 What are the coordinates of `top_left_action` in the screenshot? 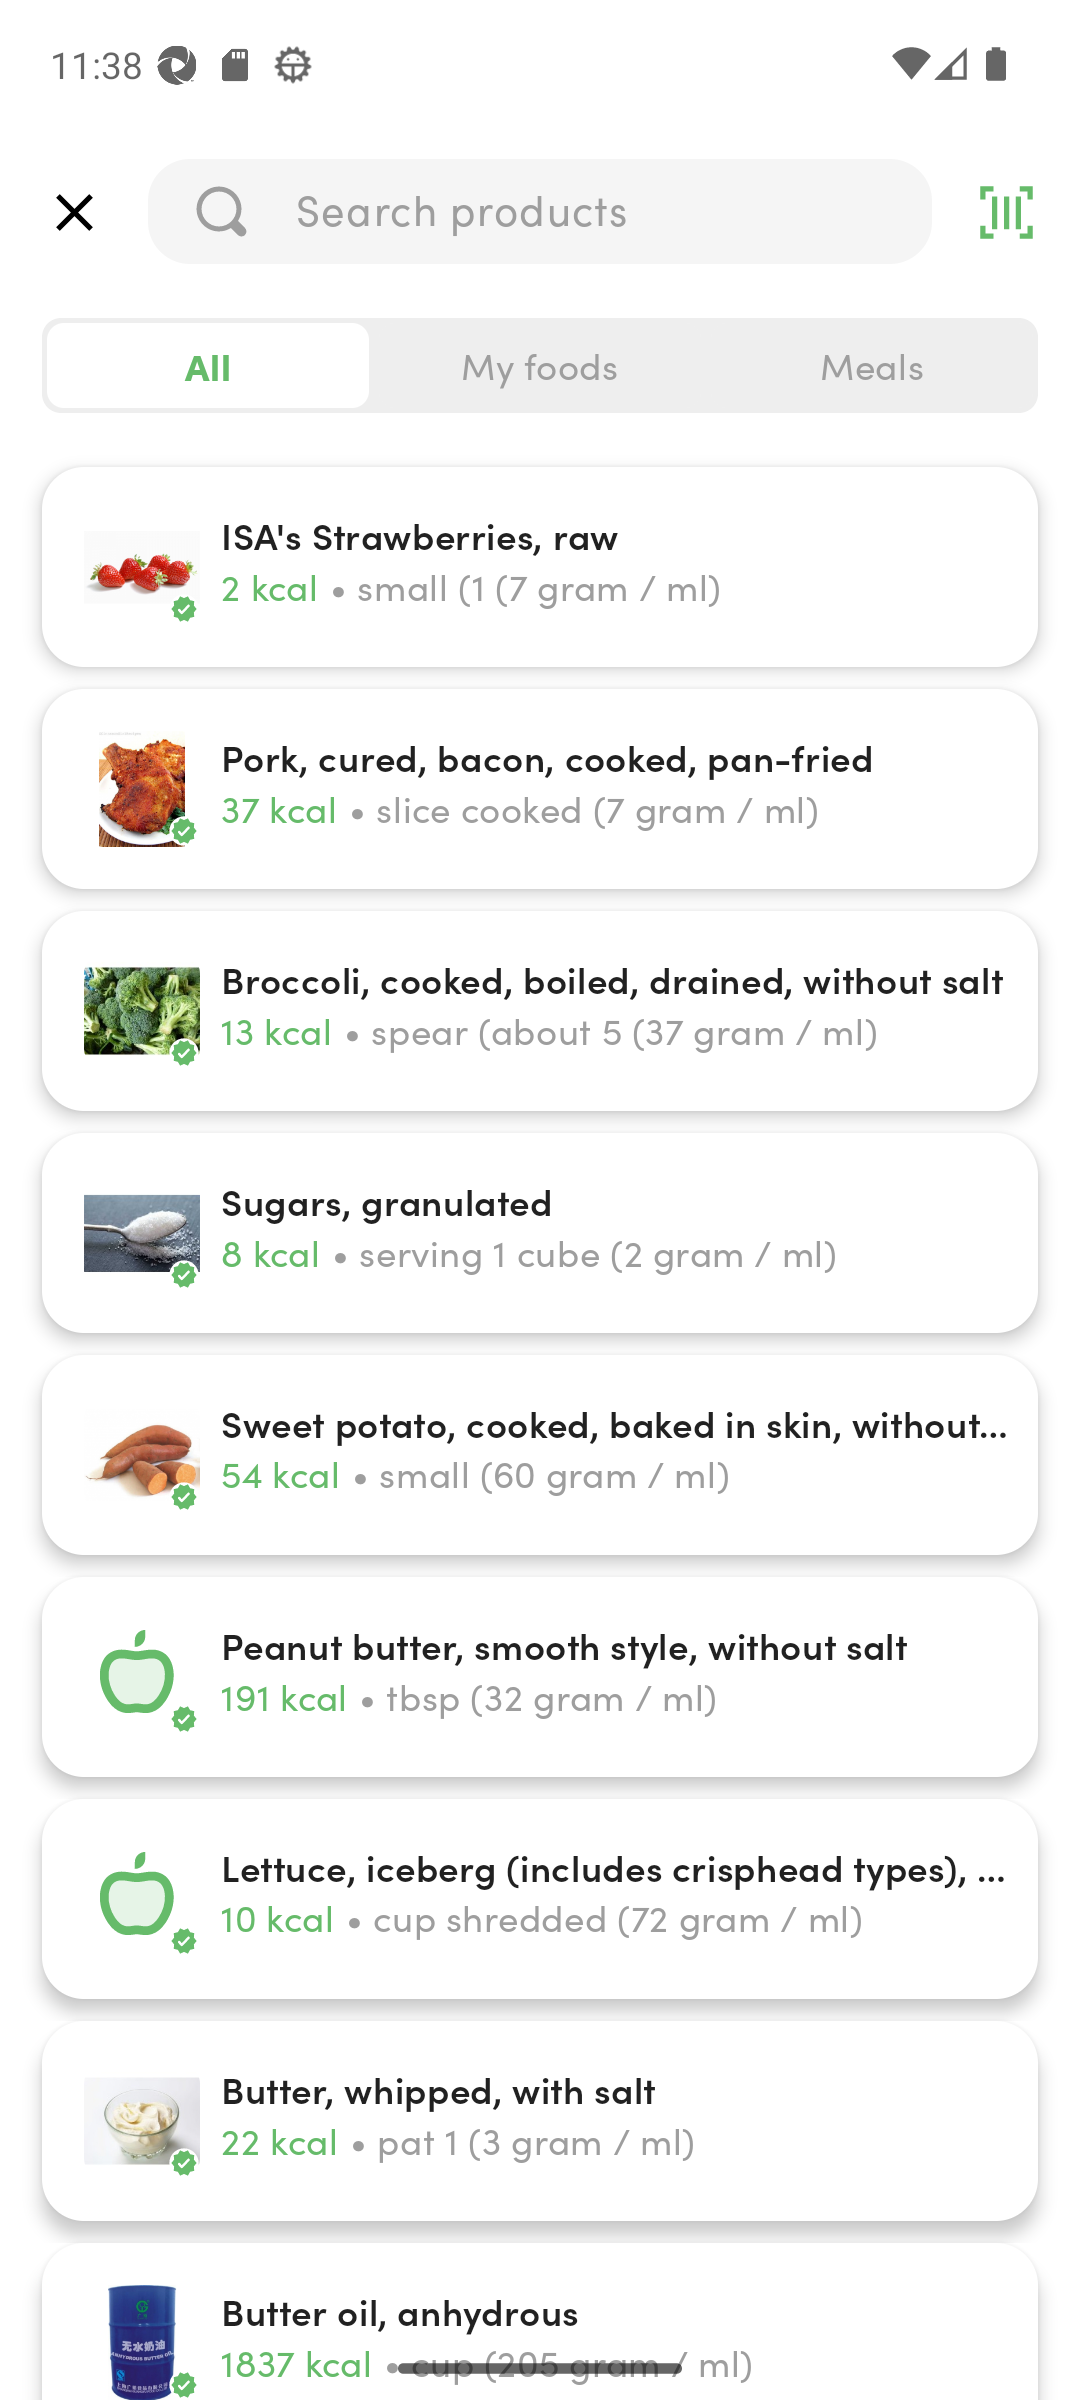 It's located at (74, 212).